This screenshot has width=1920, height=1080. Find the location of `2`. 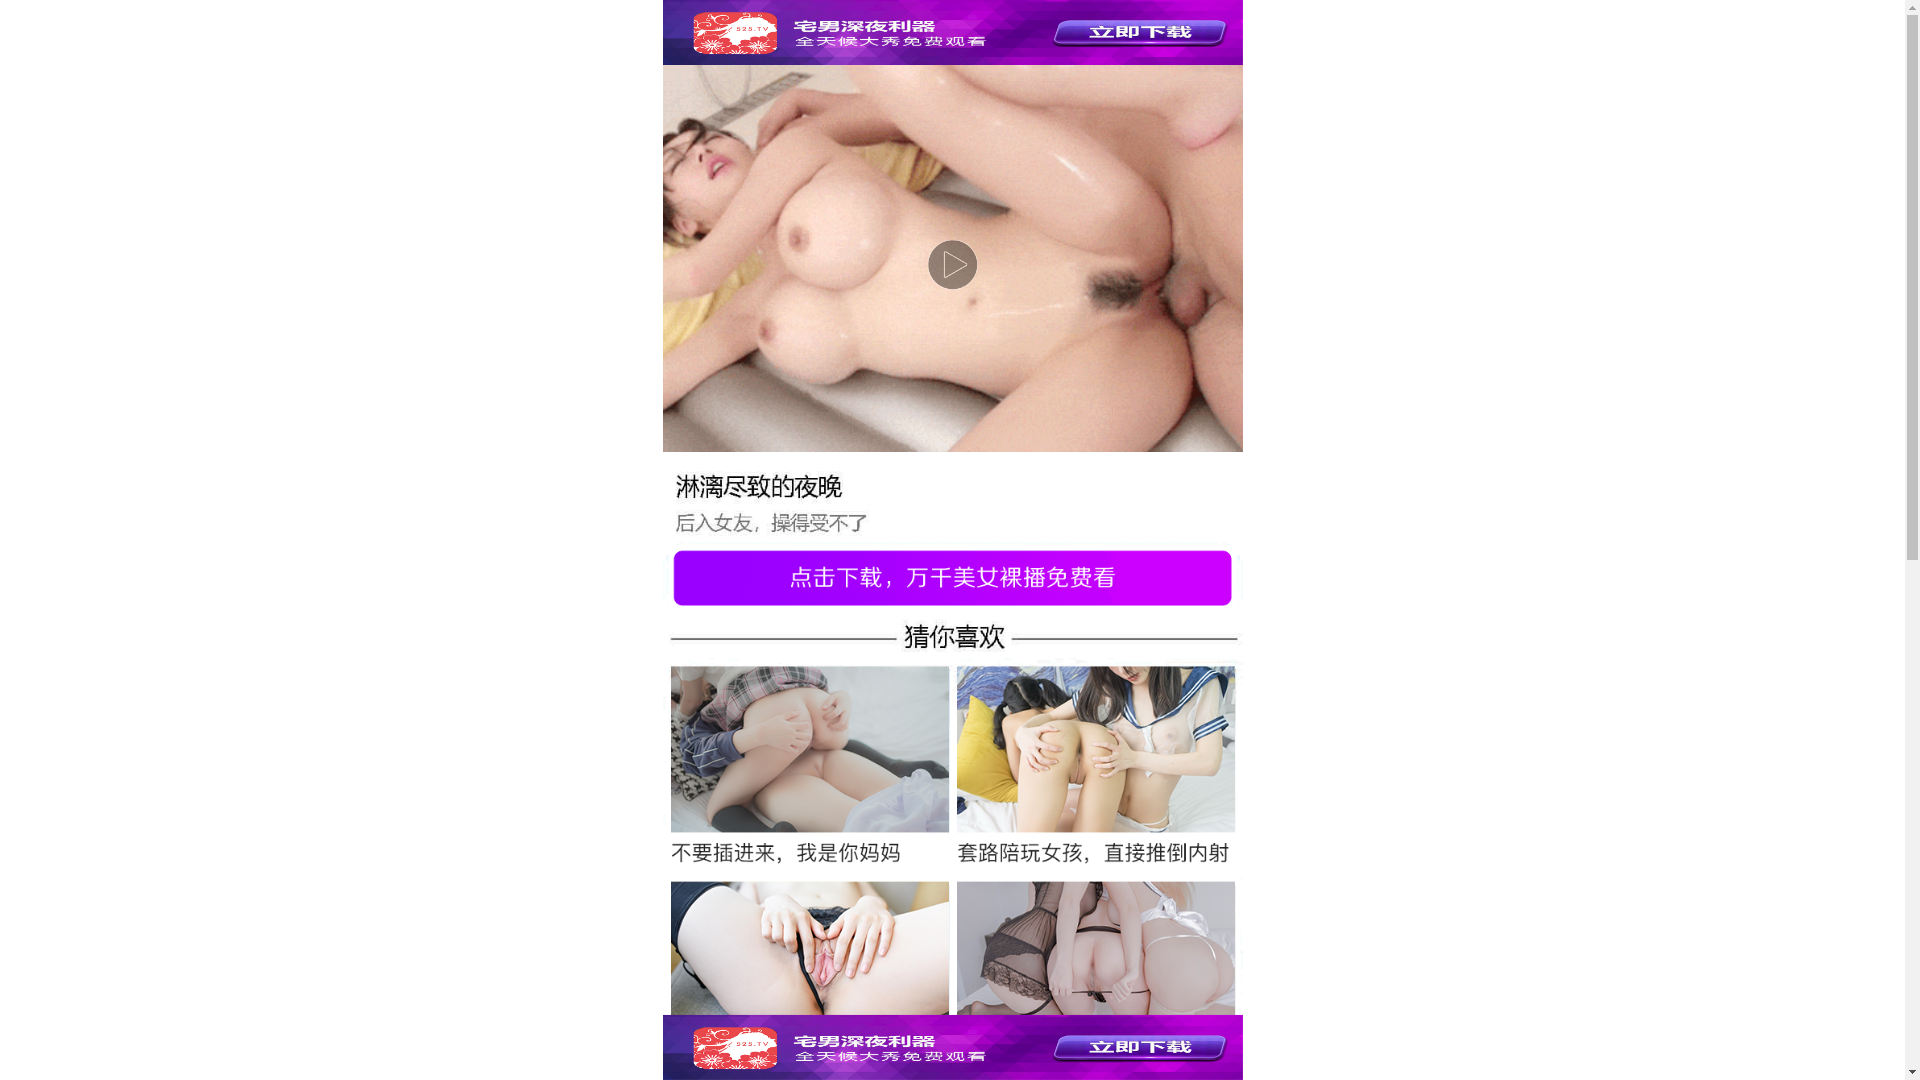

2 is located at coordinates (1028, 727).